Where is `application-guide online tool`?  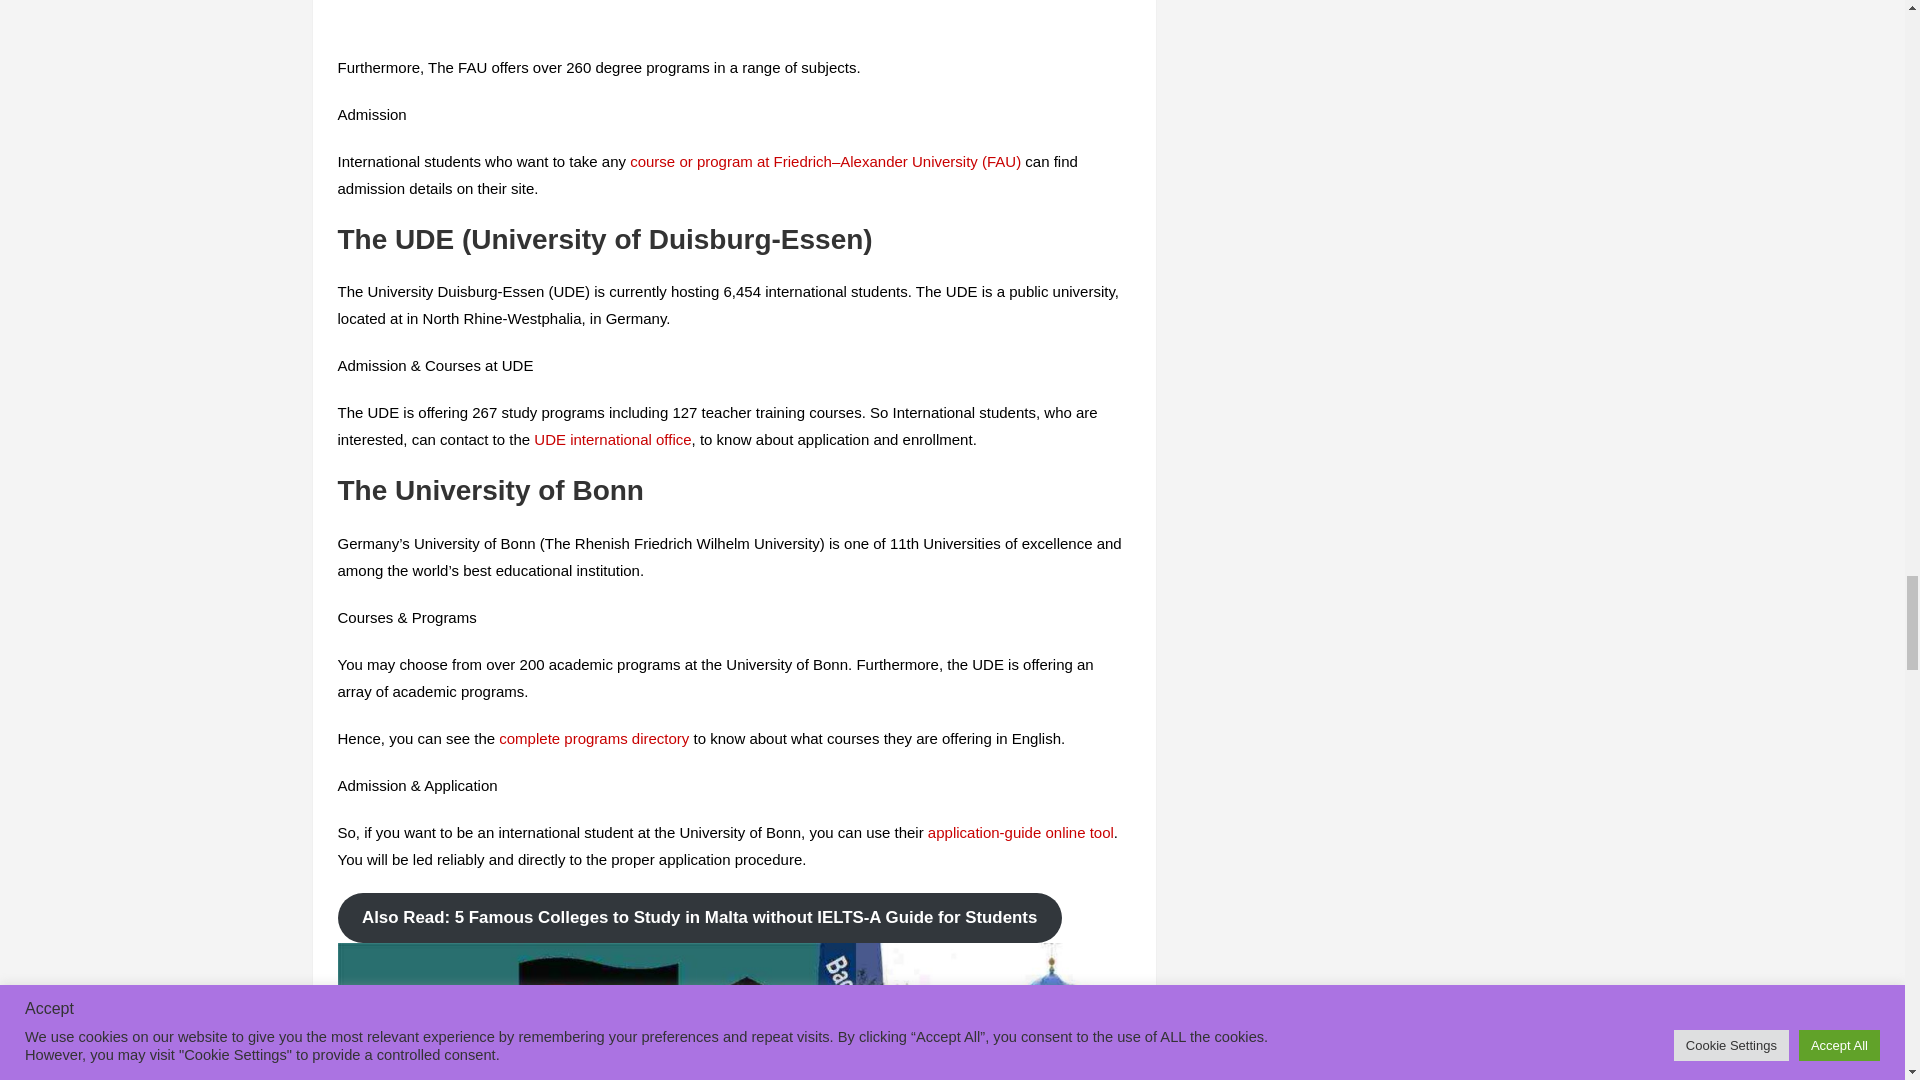
application-guide online tool is located at coordinates (1020, 832).